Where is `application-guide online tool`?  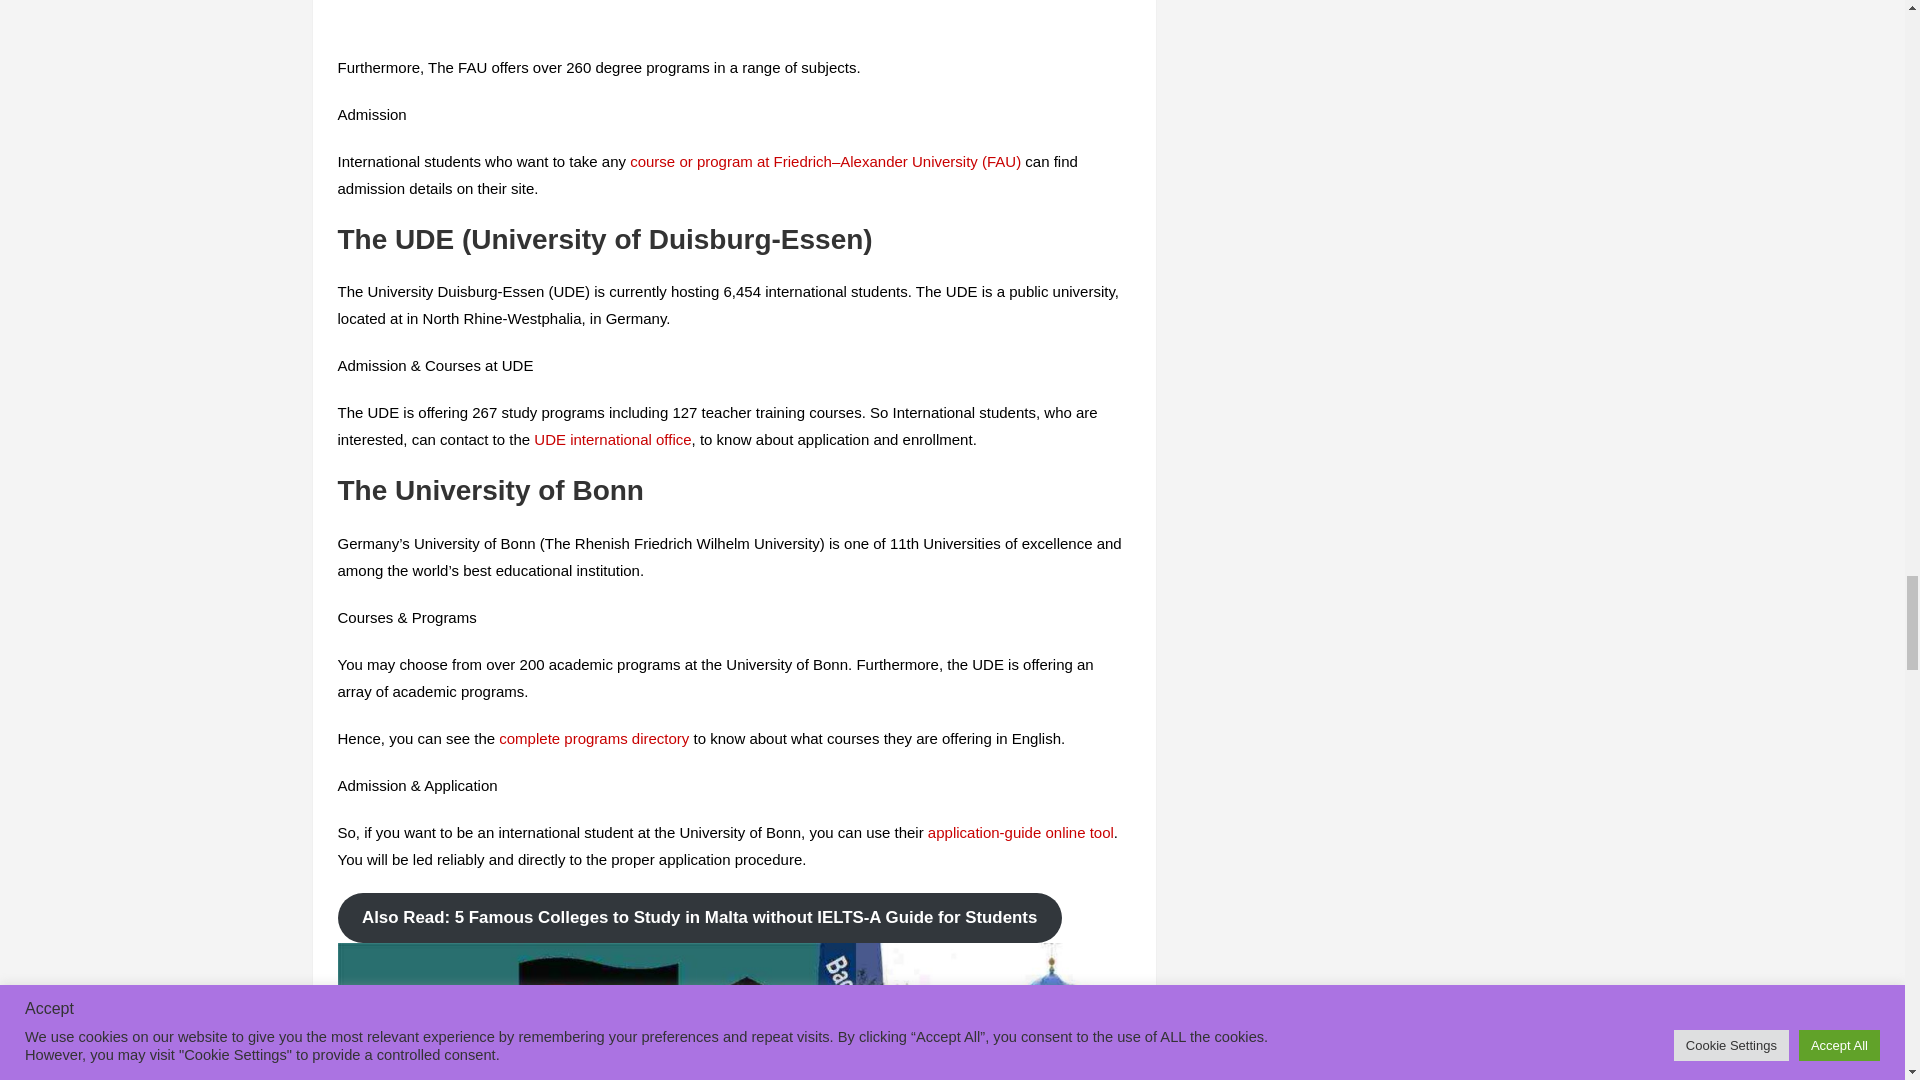
application-guide online tool is located at coordinates (1020, 832).